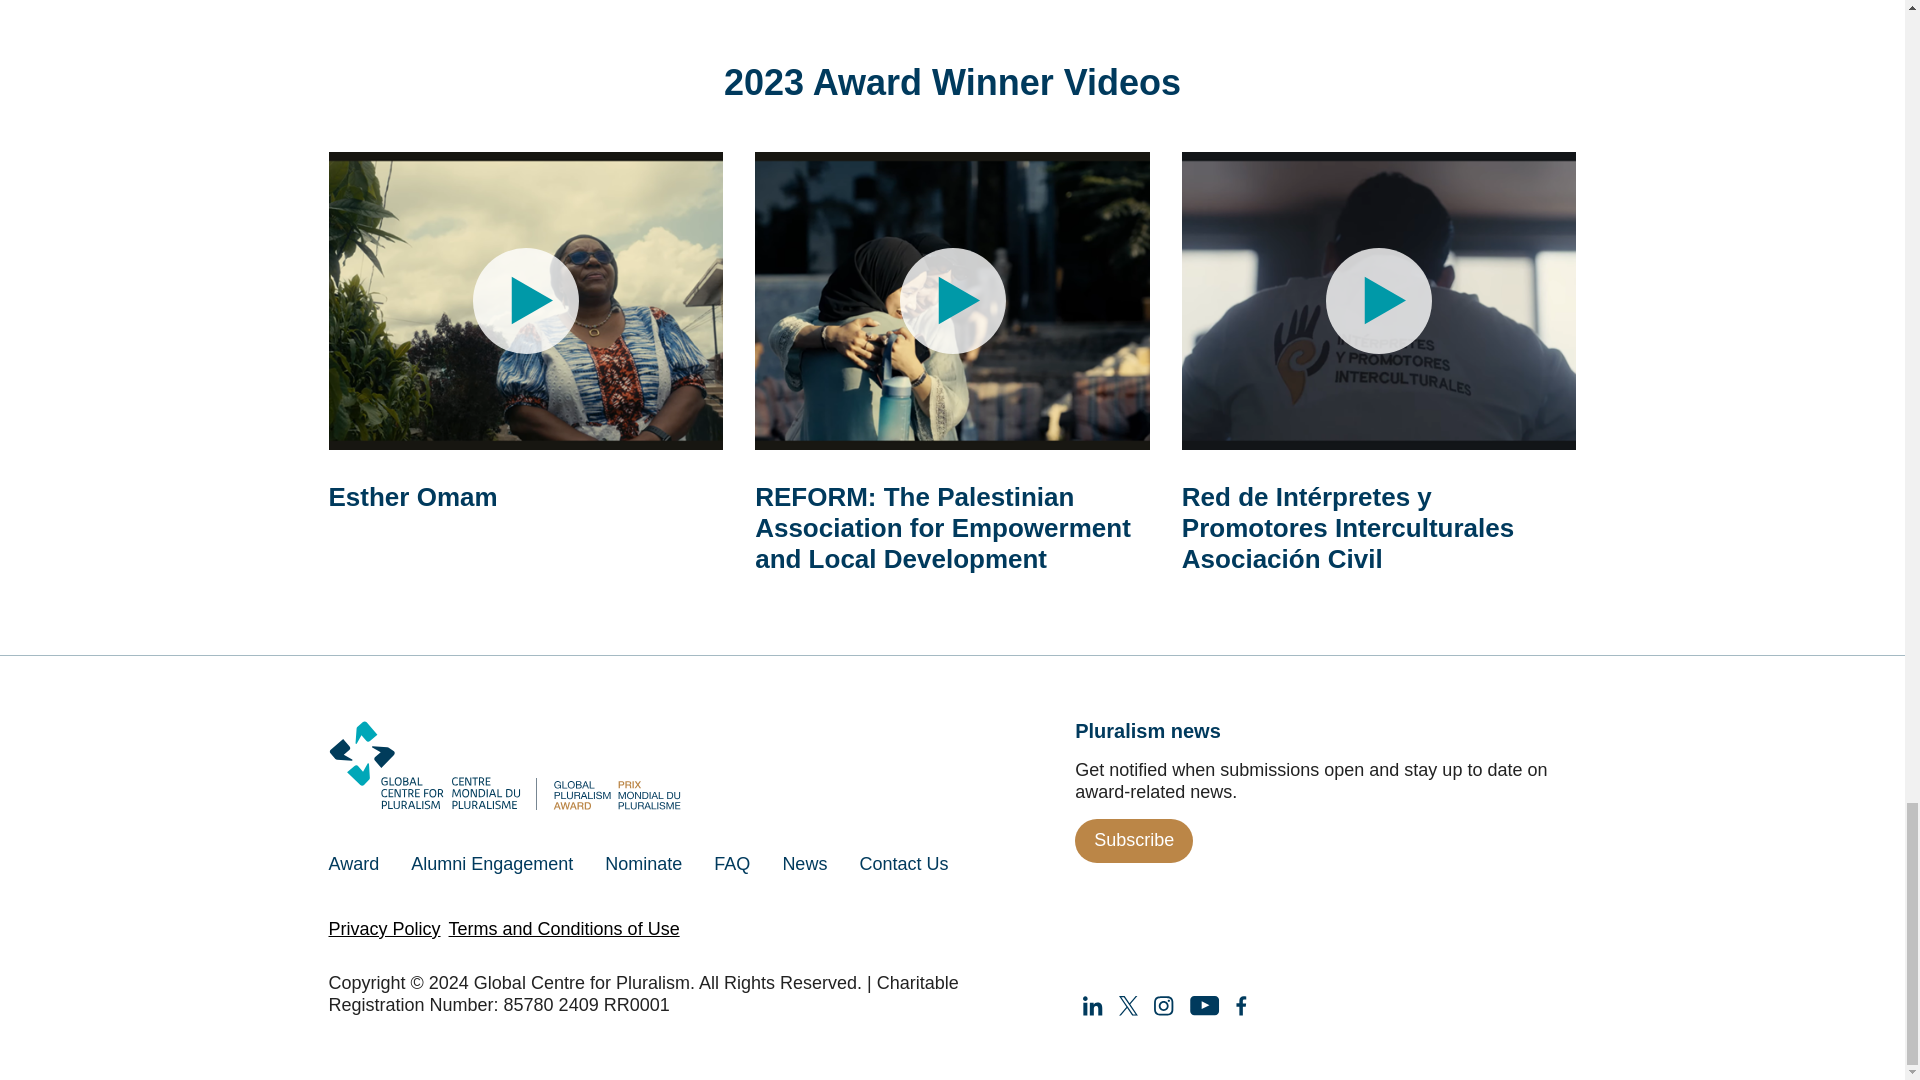 The width and height of the screenshot is (1920, 1080). What do you see at coordinates (902, 863) in the screenshot?
I see `Contact Us` at bounding box center [902, 863].